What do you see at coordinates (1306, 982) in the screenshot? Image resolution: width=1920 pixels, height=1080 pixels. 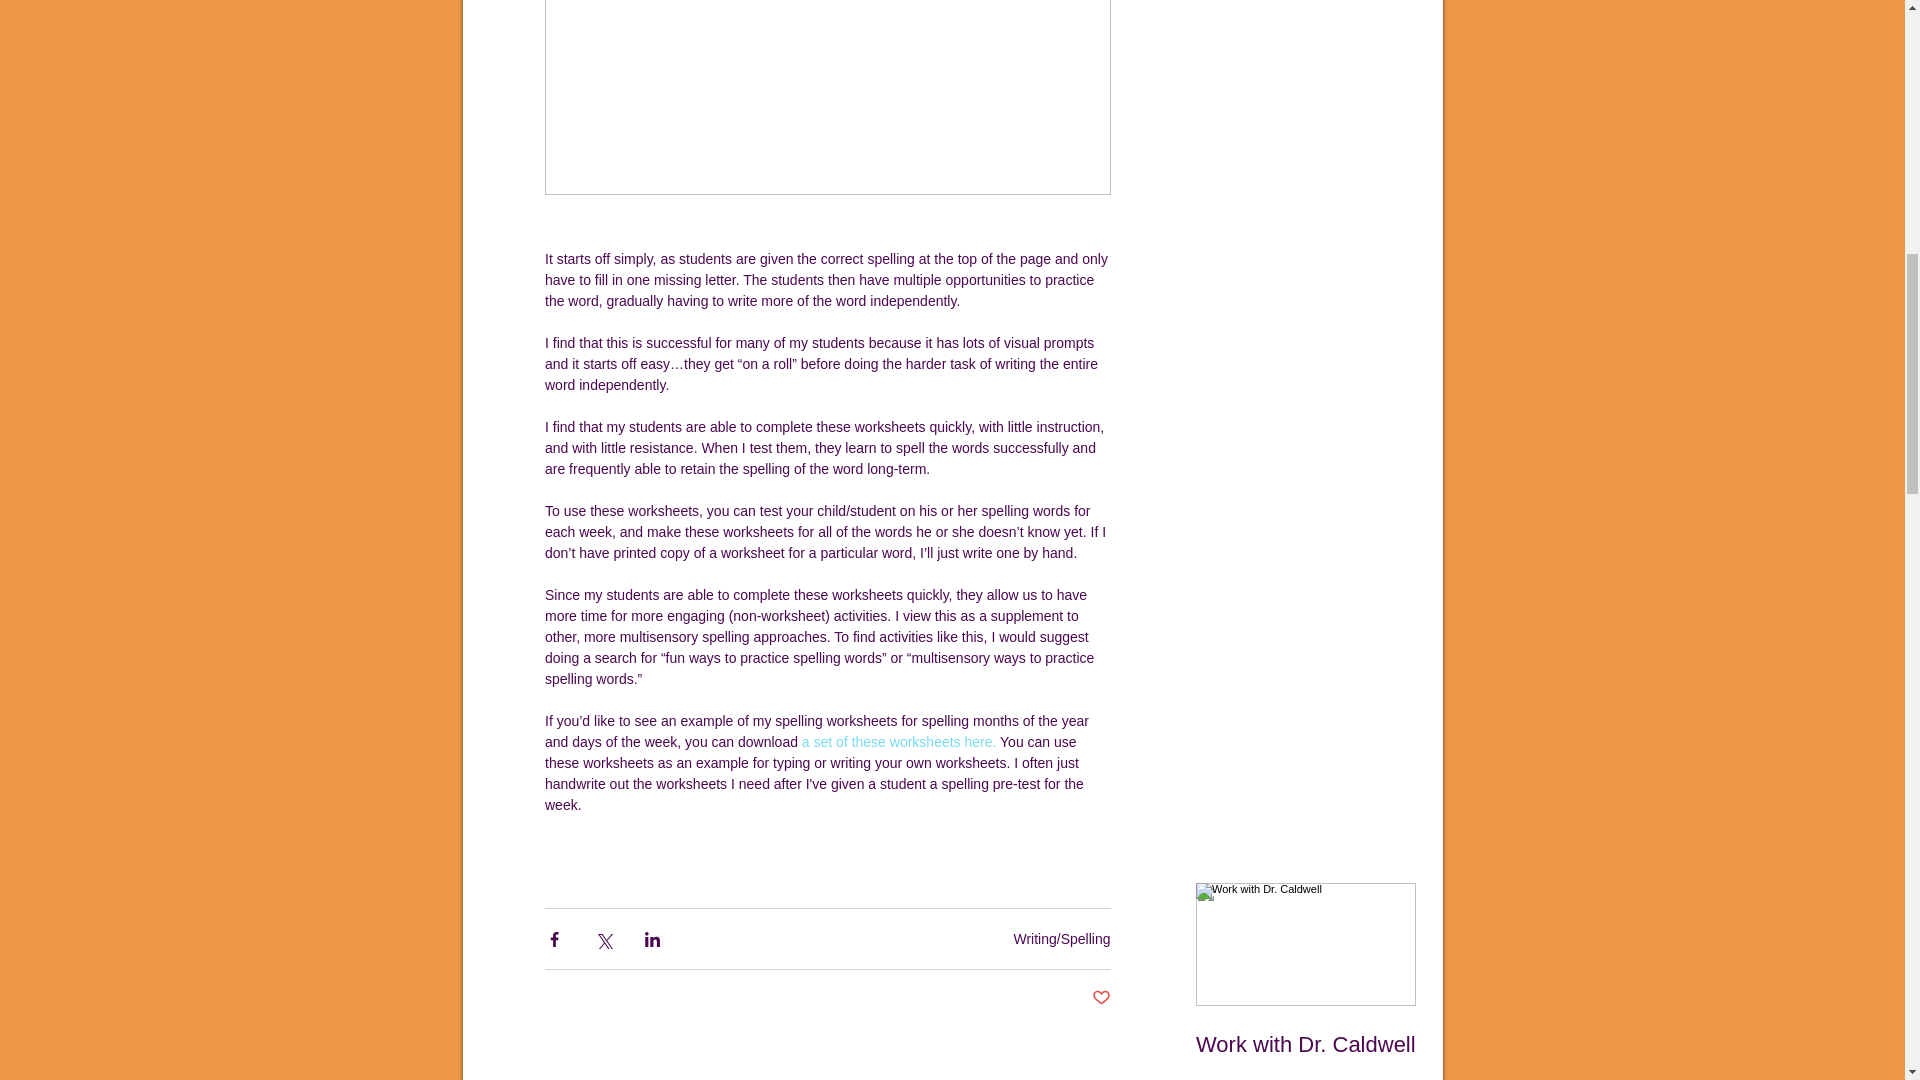 I see `Work with Dr. Caldwell` at bounding box center [1306, 982].